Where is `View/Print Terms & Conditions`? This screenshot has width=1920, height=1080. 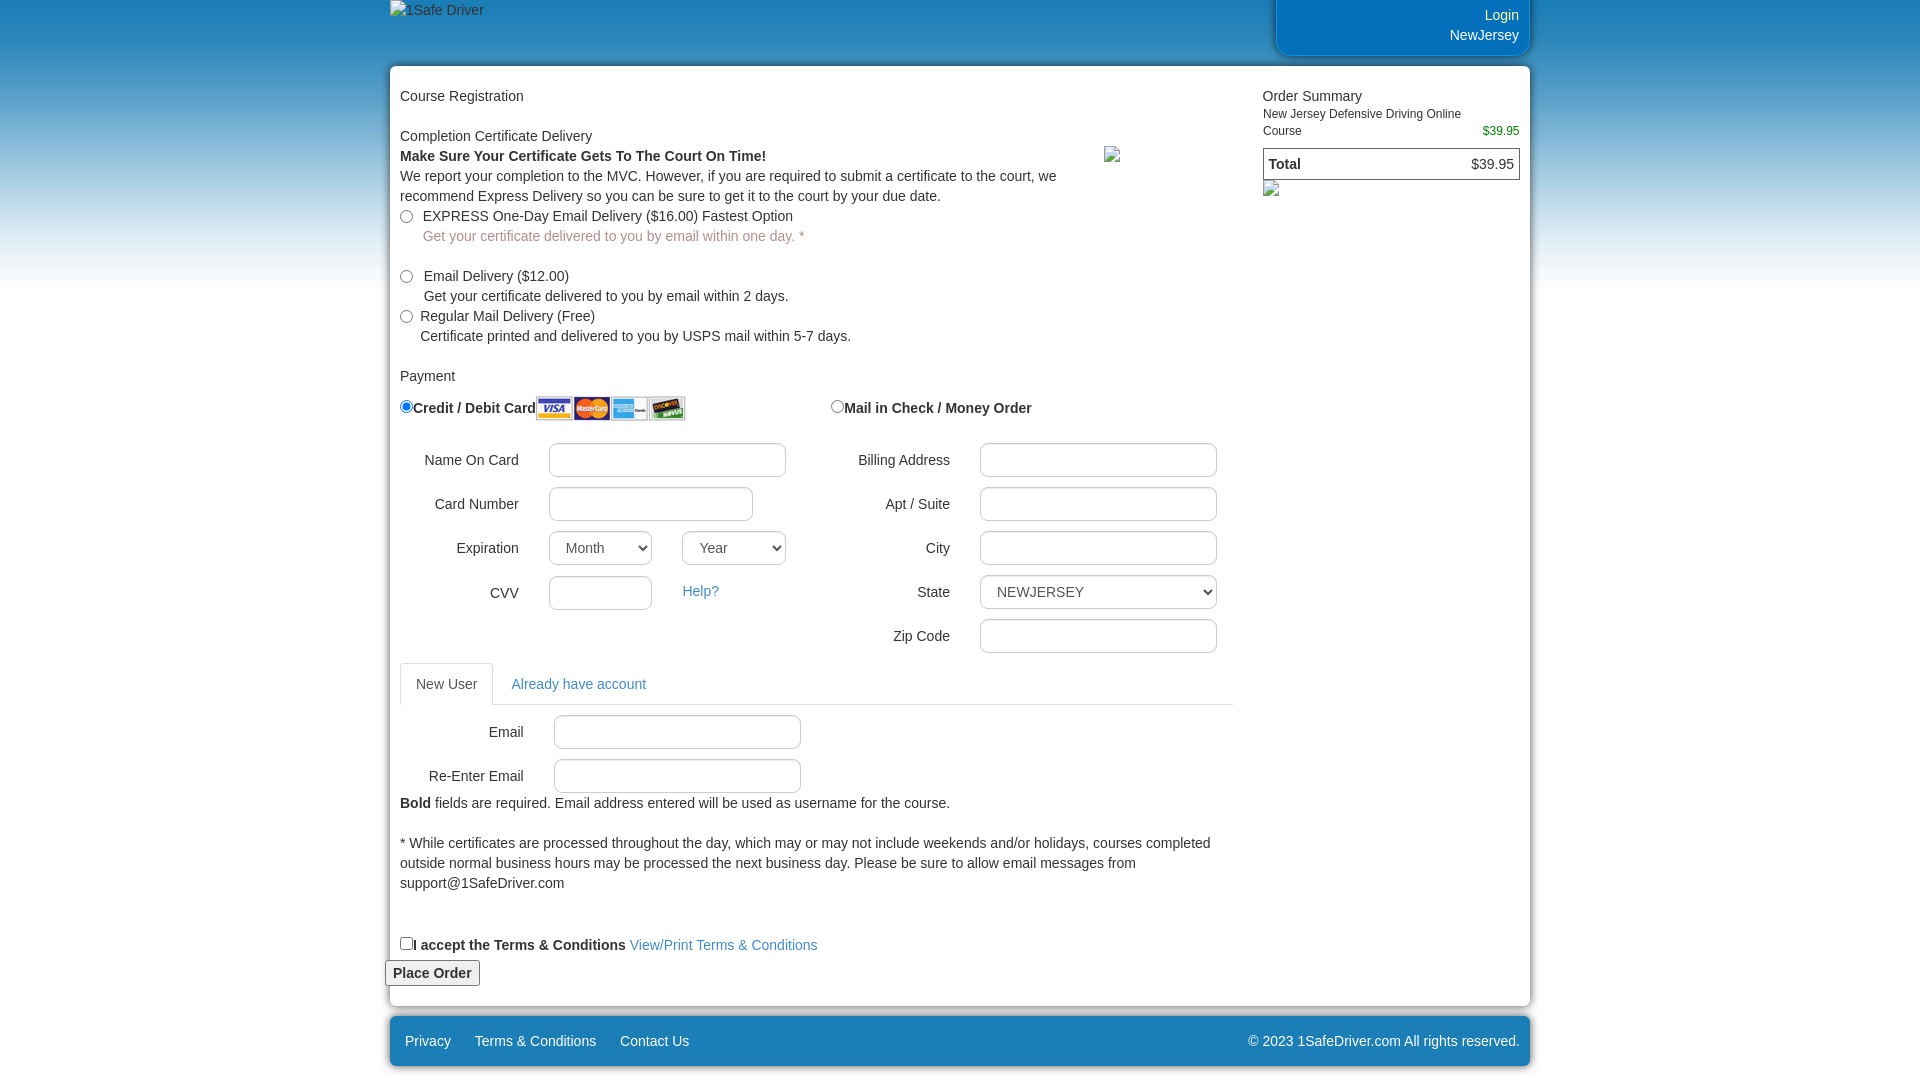 View/Print Terms & Conditions is located at coordinates (724, 945).